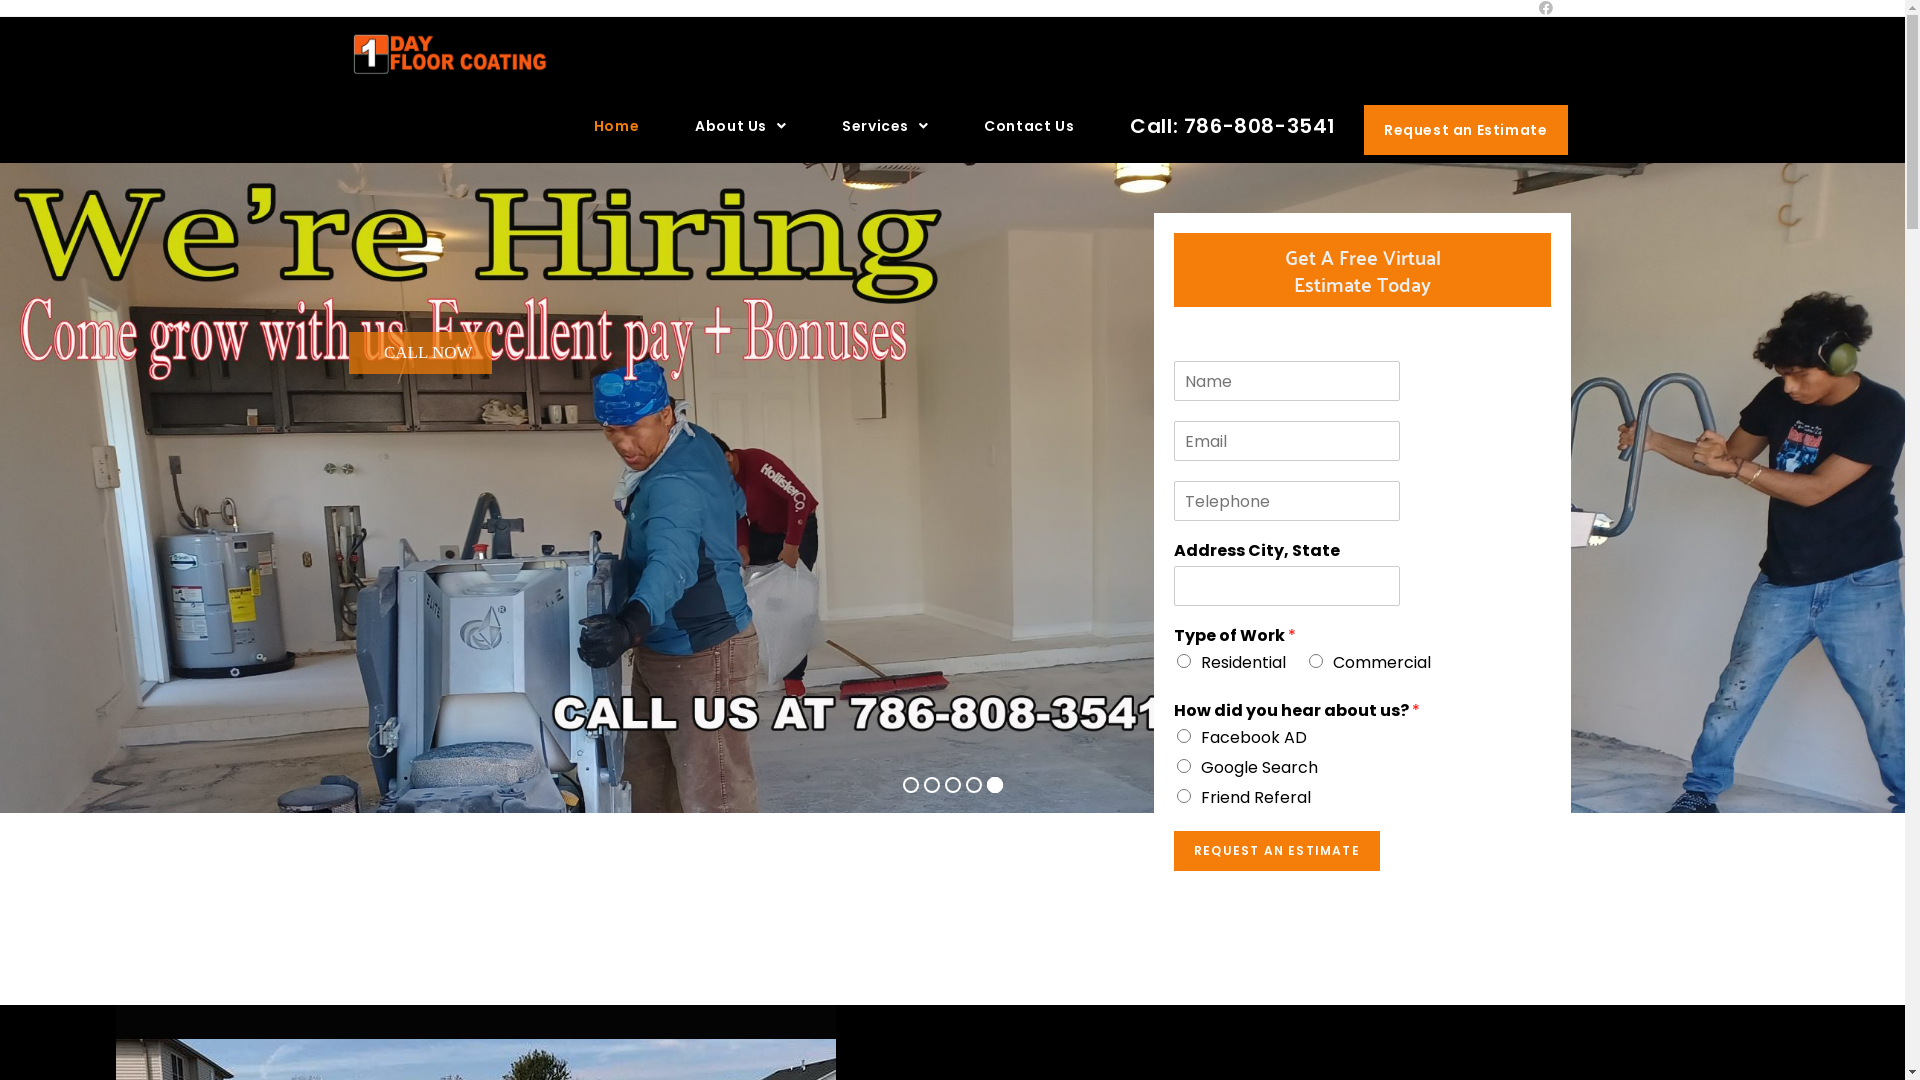 This screenshot has height=1080, width=1920. What do you see at coordinates (1233, 126) in the screenshot?
I see `Call: 786-808-3541` at bounding box center [1233, 126].